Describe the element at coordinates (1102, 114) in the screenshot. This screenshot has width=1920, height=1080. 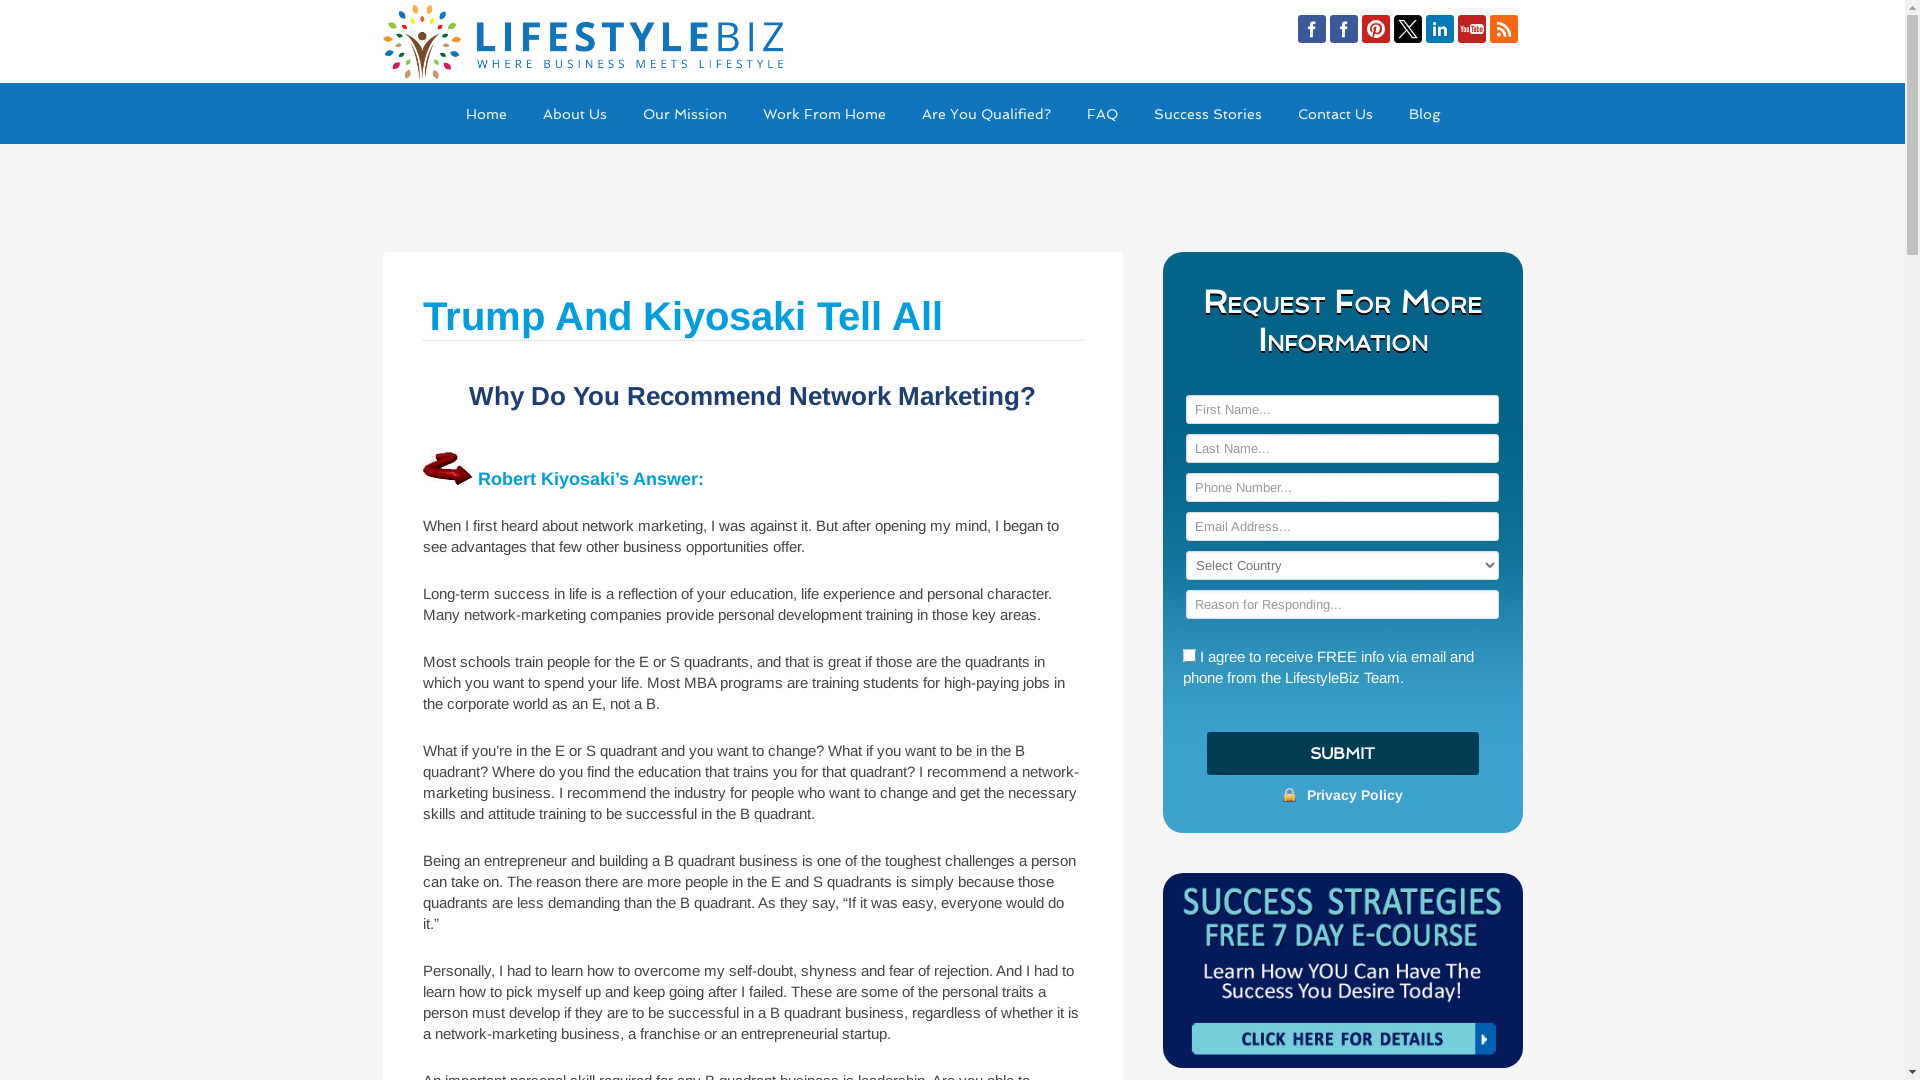
I see `FAQ` at that location.